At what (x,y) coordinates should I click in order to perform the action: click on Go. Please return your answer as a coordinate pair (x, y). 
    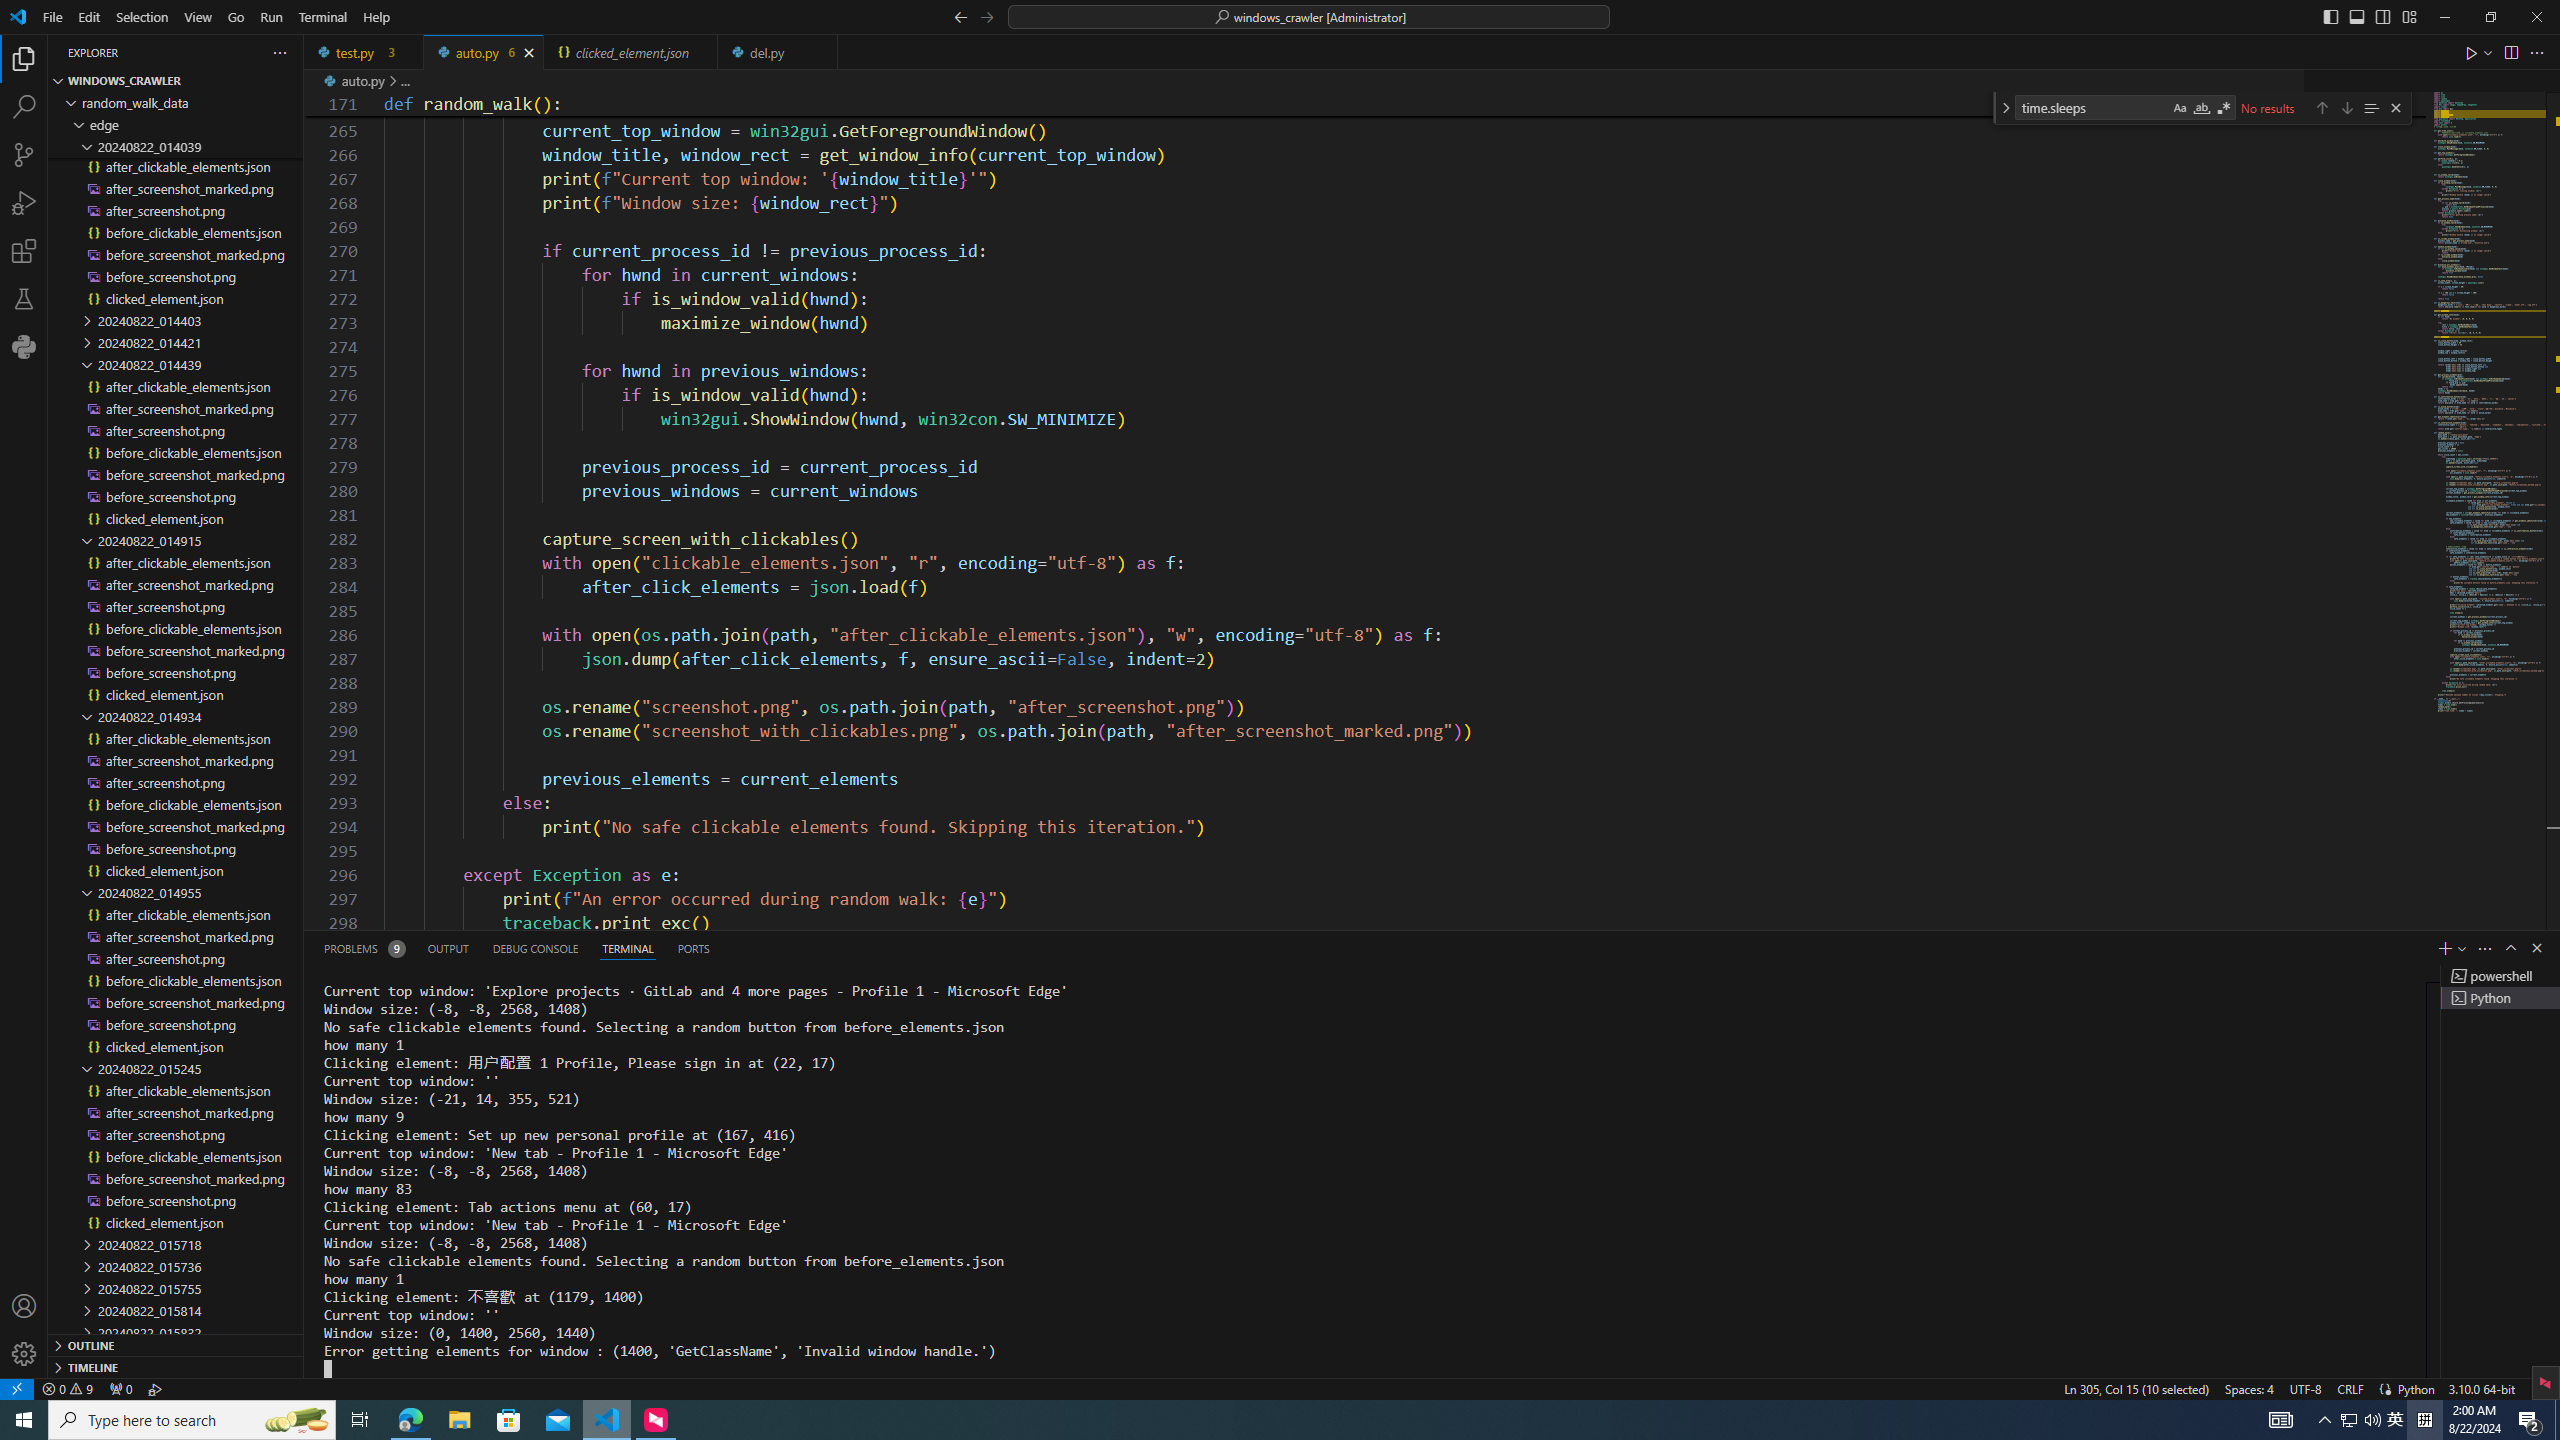
    Looking at the image, I should click on (236, 17).